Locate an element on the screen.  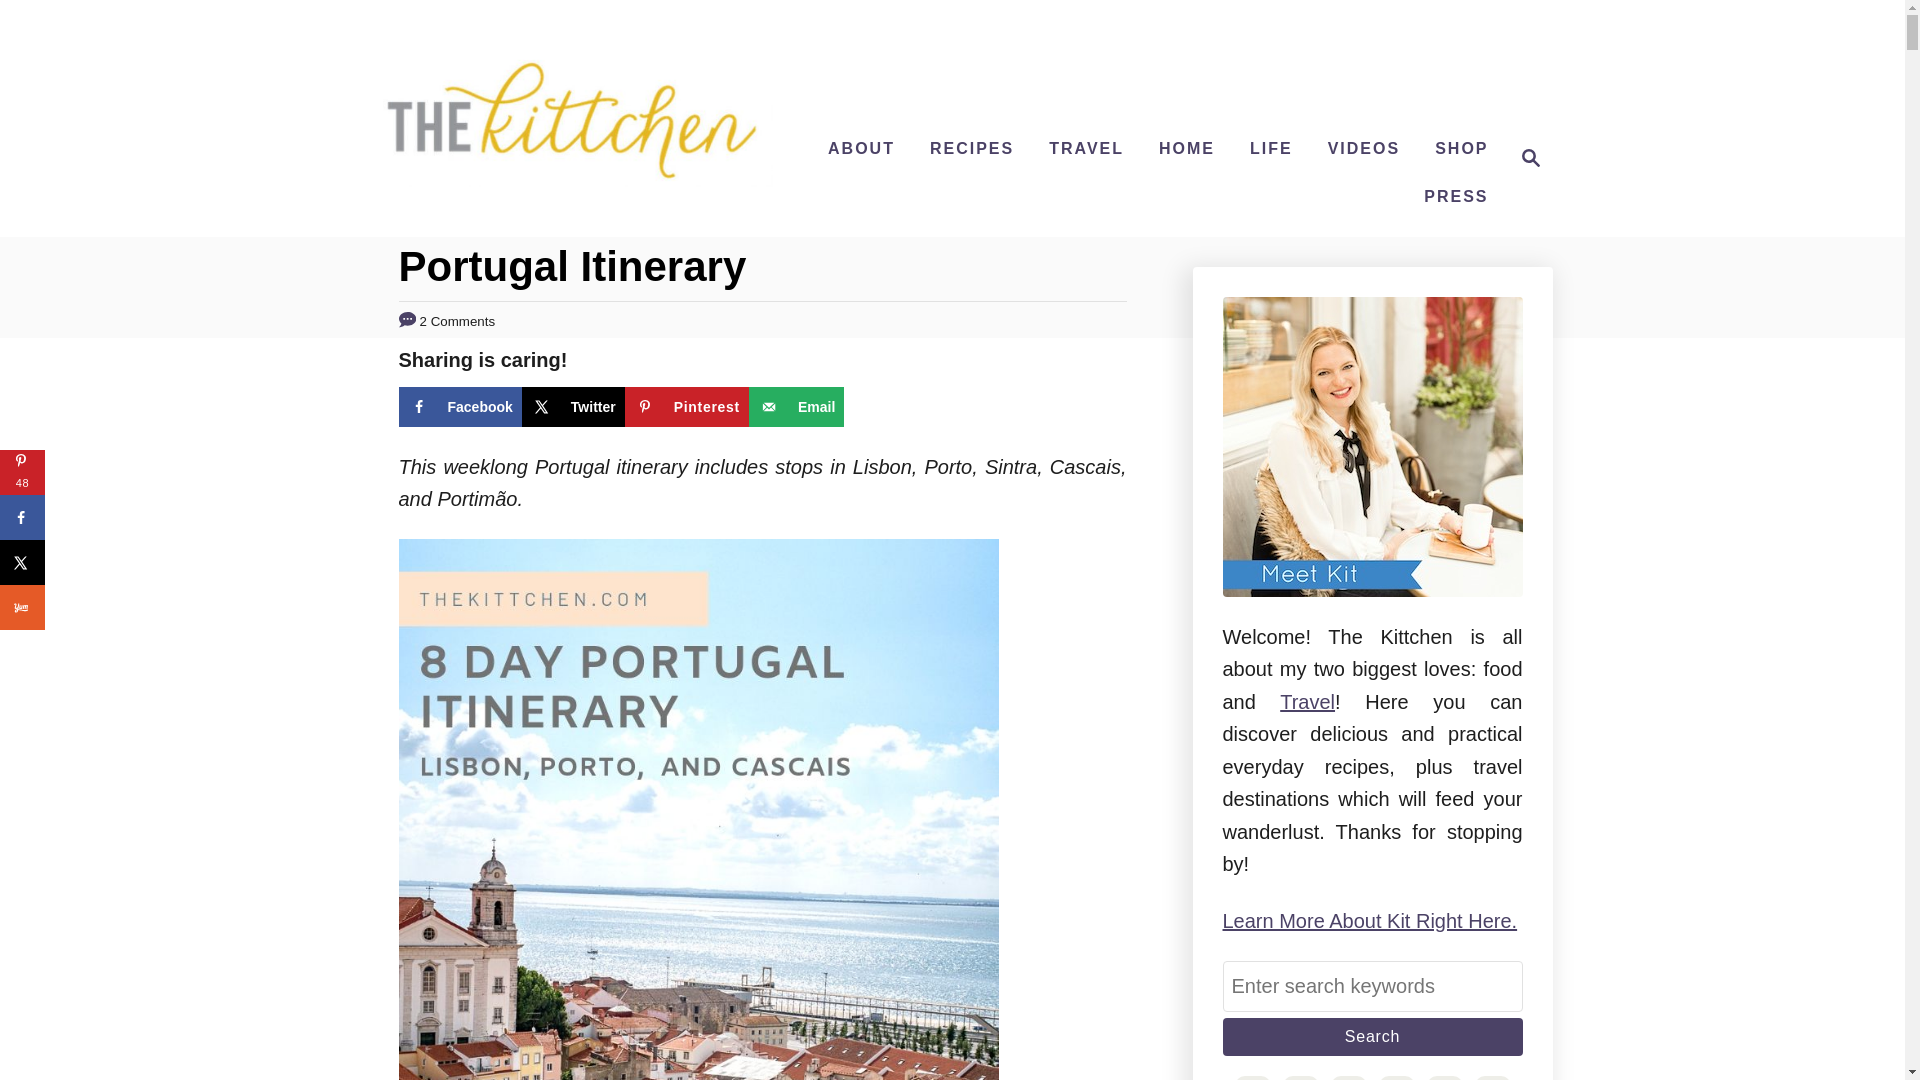
VIDEOS is located at coordinates (686, 406).